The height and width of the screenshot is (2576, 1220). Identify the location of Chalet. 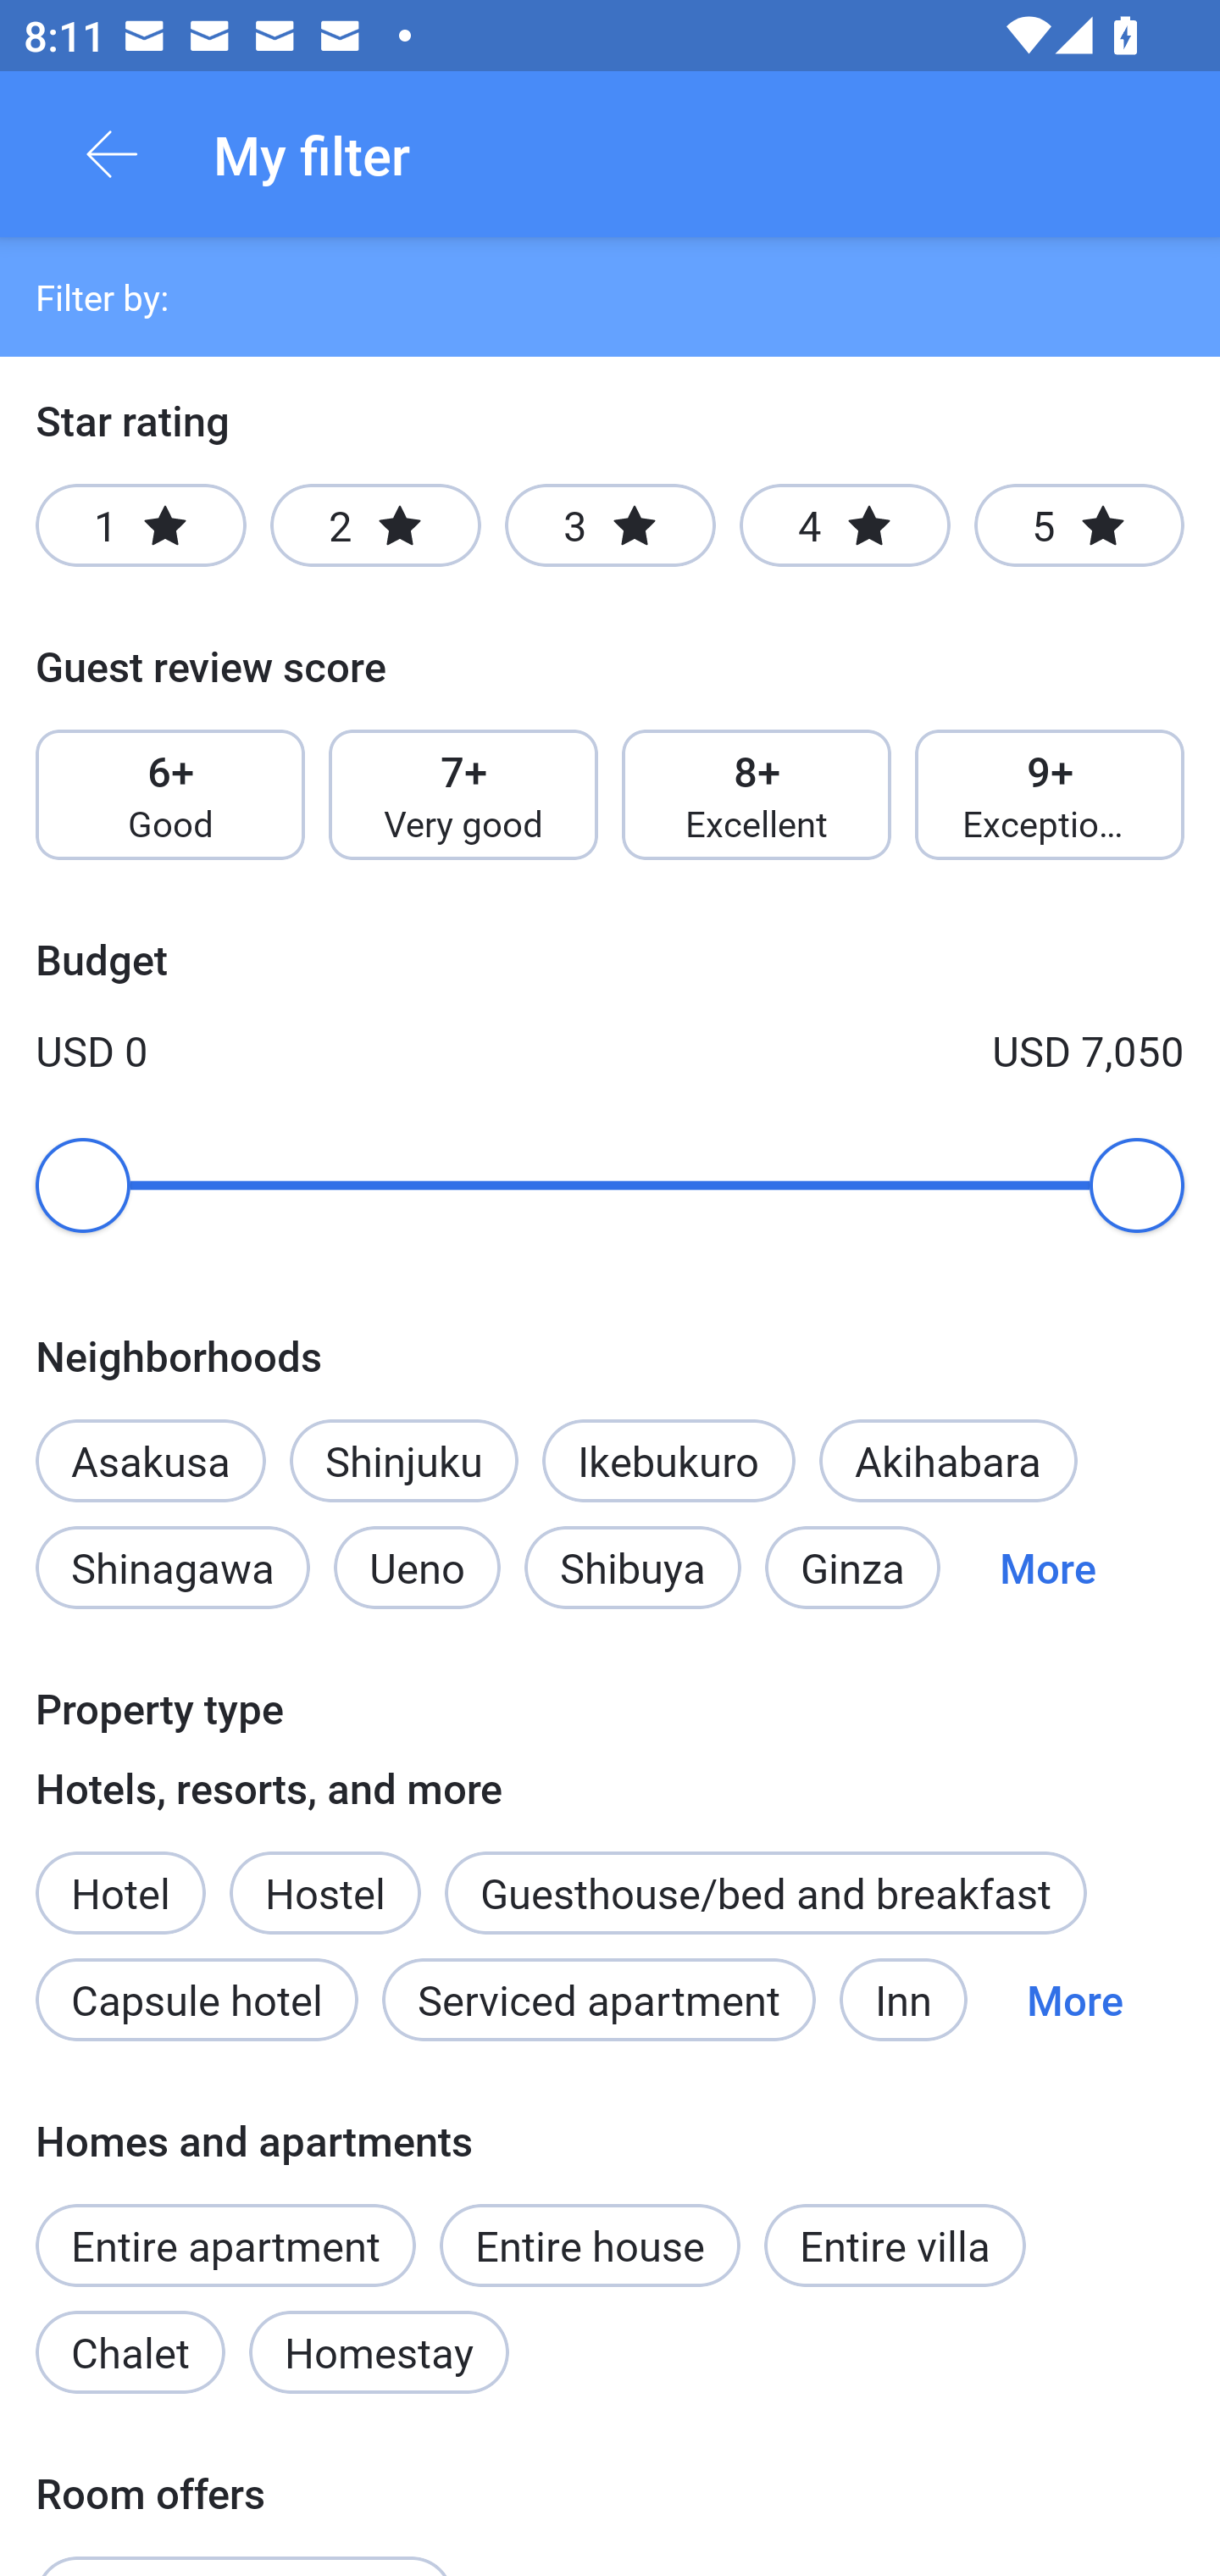
(130, 2352).